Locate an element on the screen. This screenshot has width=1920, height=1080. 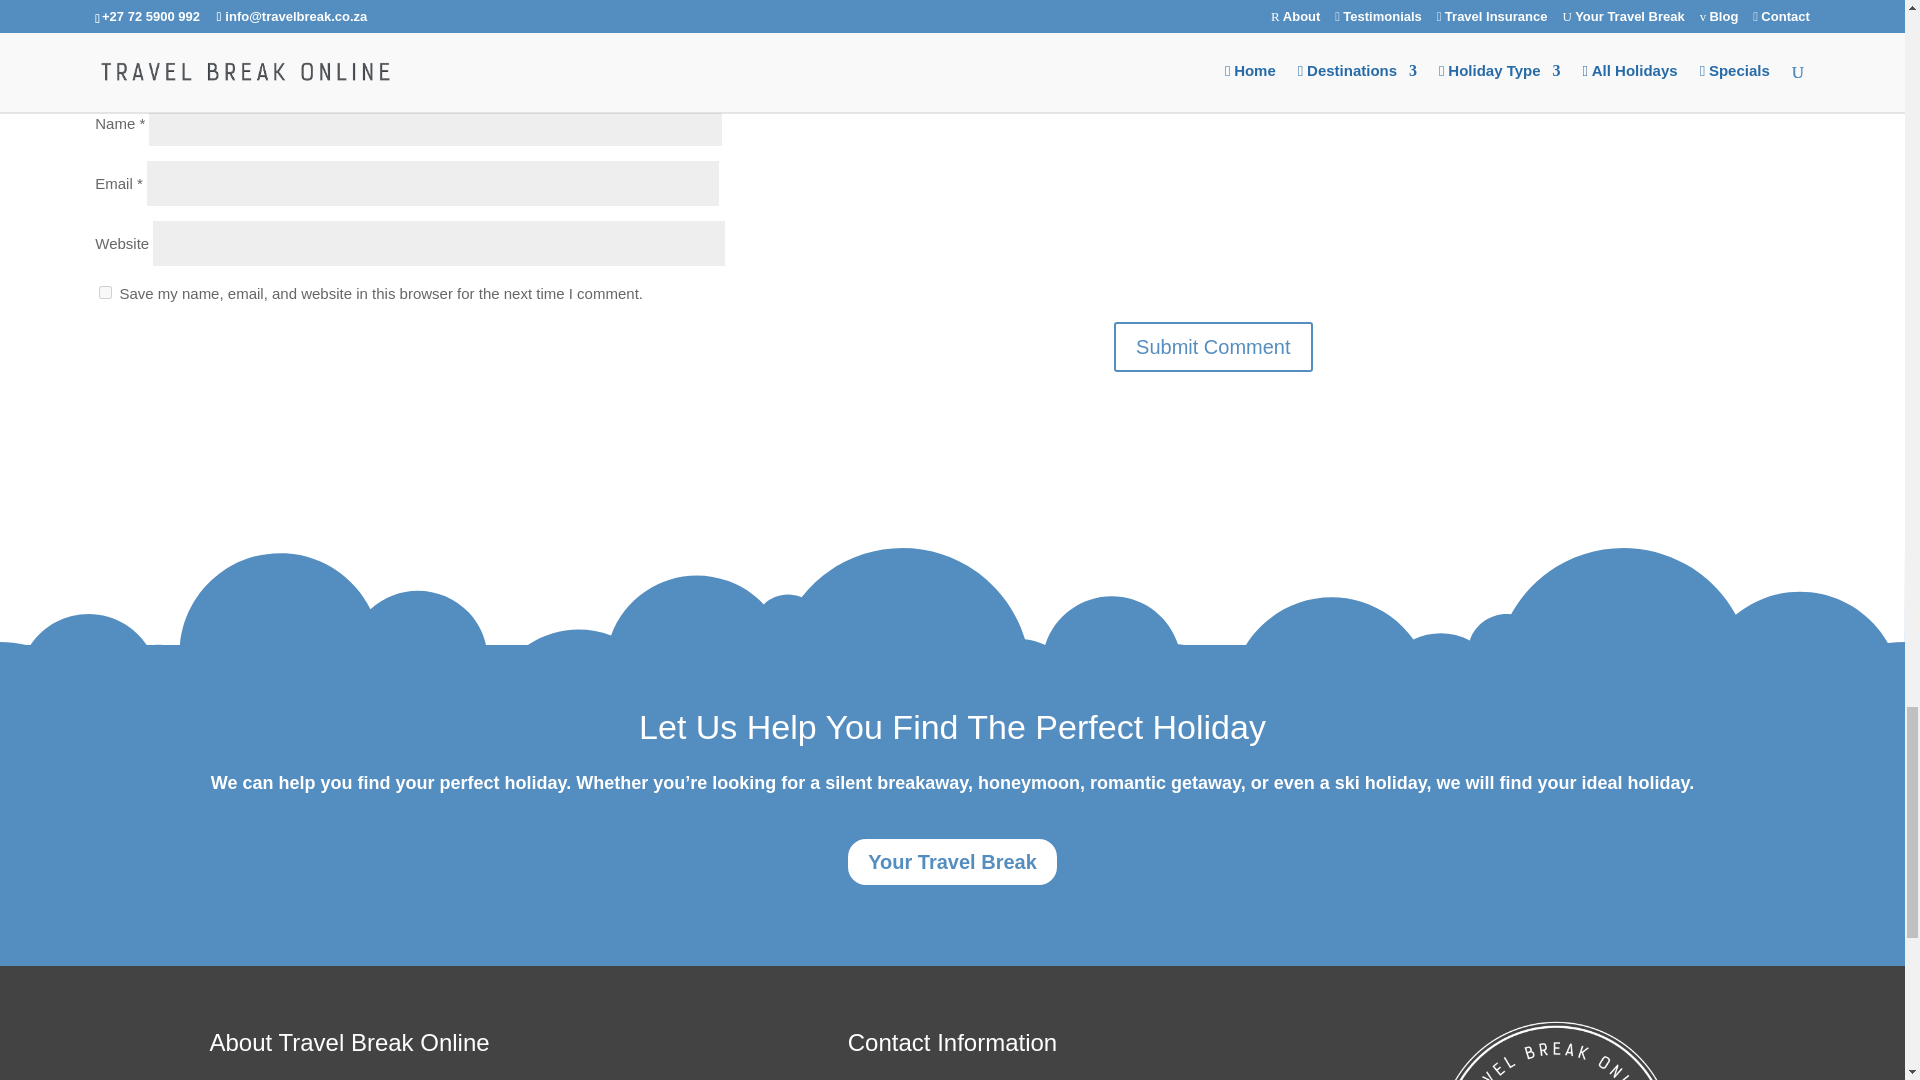
Submit Comment is located at coordinates (1213, 346).